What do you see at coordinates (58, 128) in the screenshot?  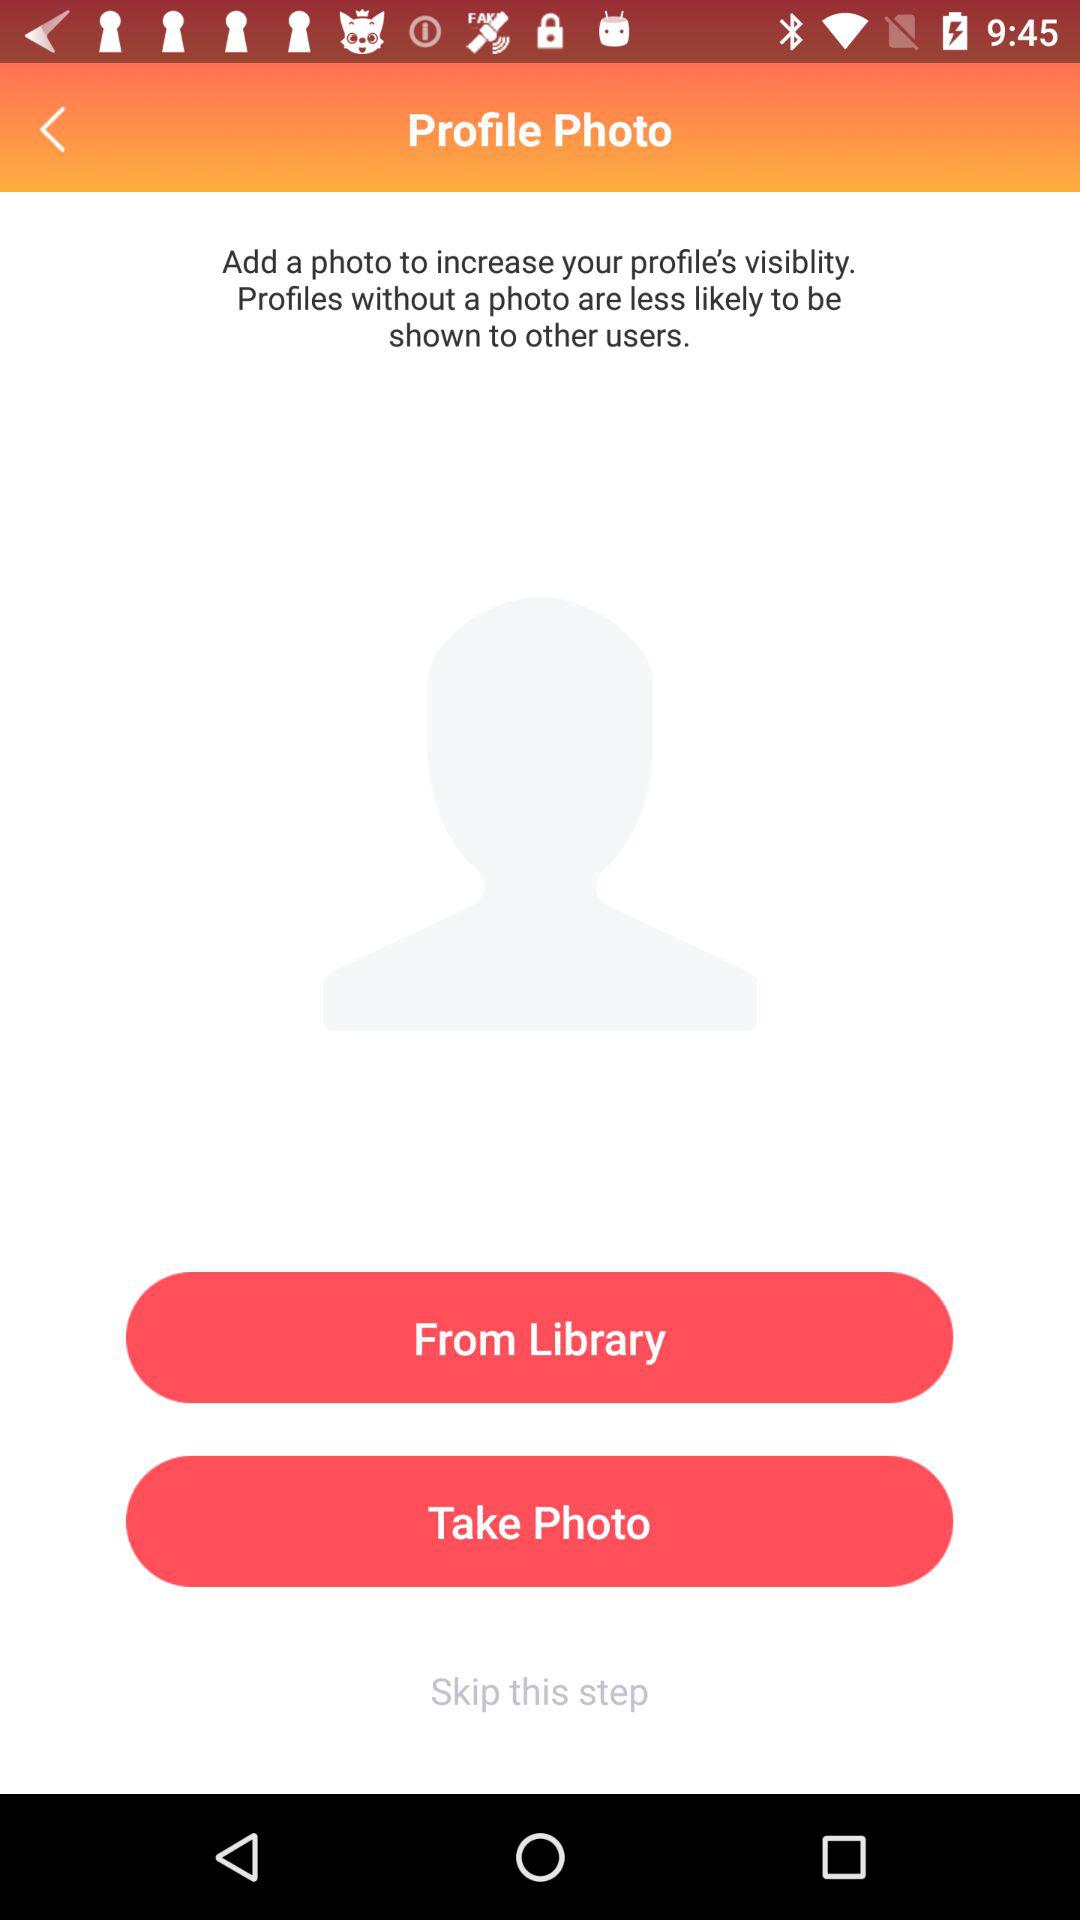 I see `select the item to the left of profile photo item` at bounding box center [58, 128].